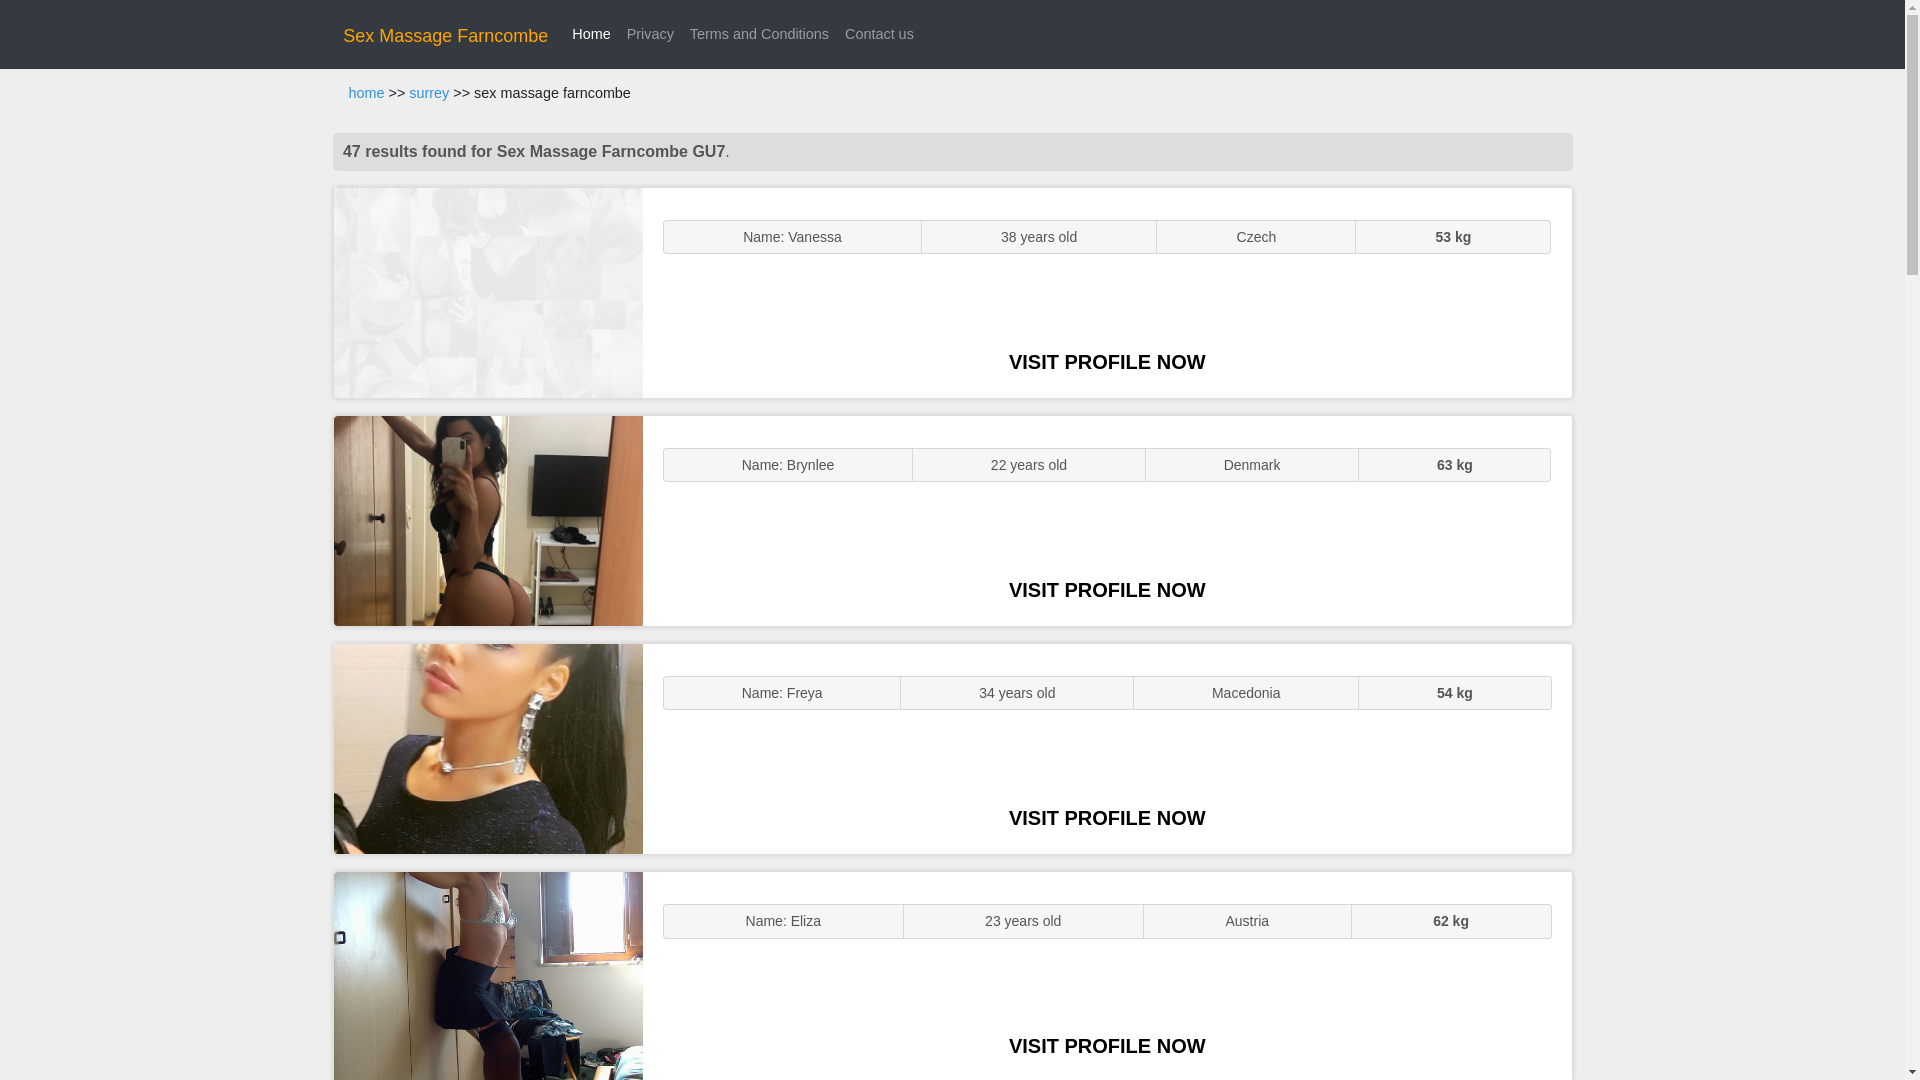  What do you see at coordinates (650, 34) in the screenshot?
I see `Privacy` at bounding box center [650, 34].